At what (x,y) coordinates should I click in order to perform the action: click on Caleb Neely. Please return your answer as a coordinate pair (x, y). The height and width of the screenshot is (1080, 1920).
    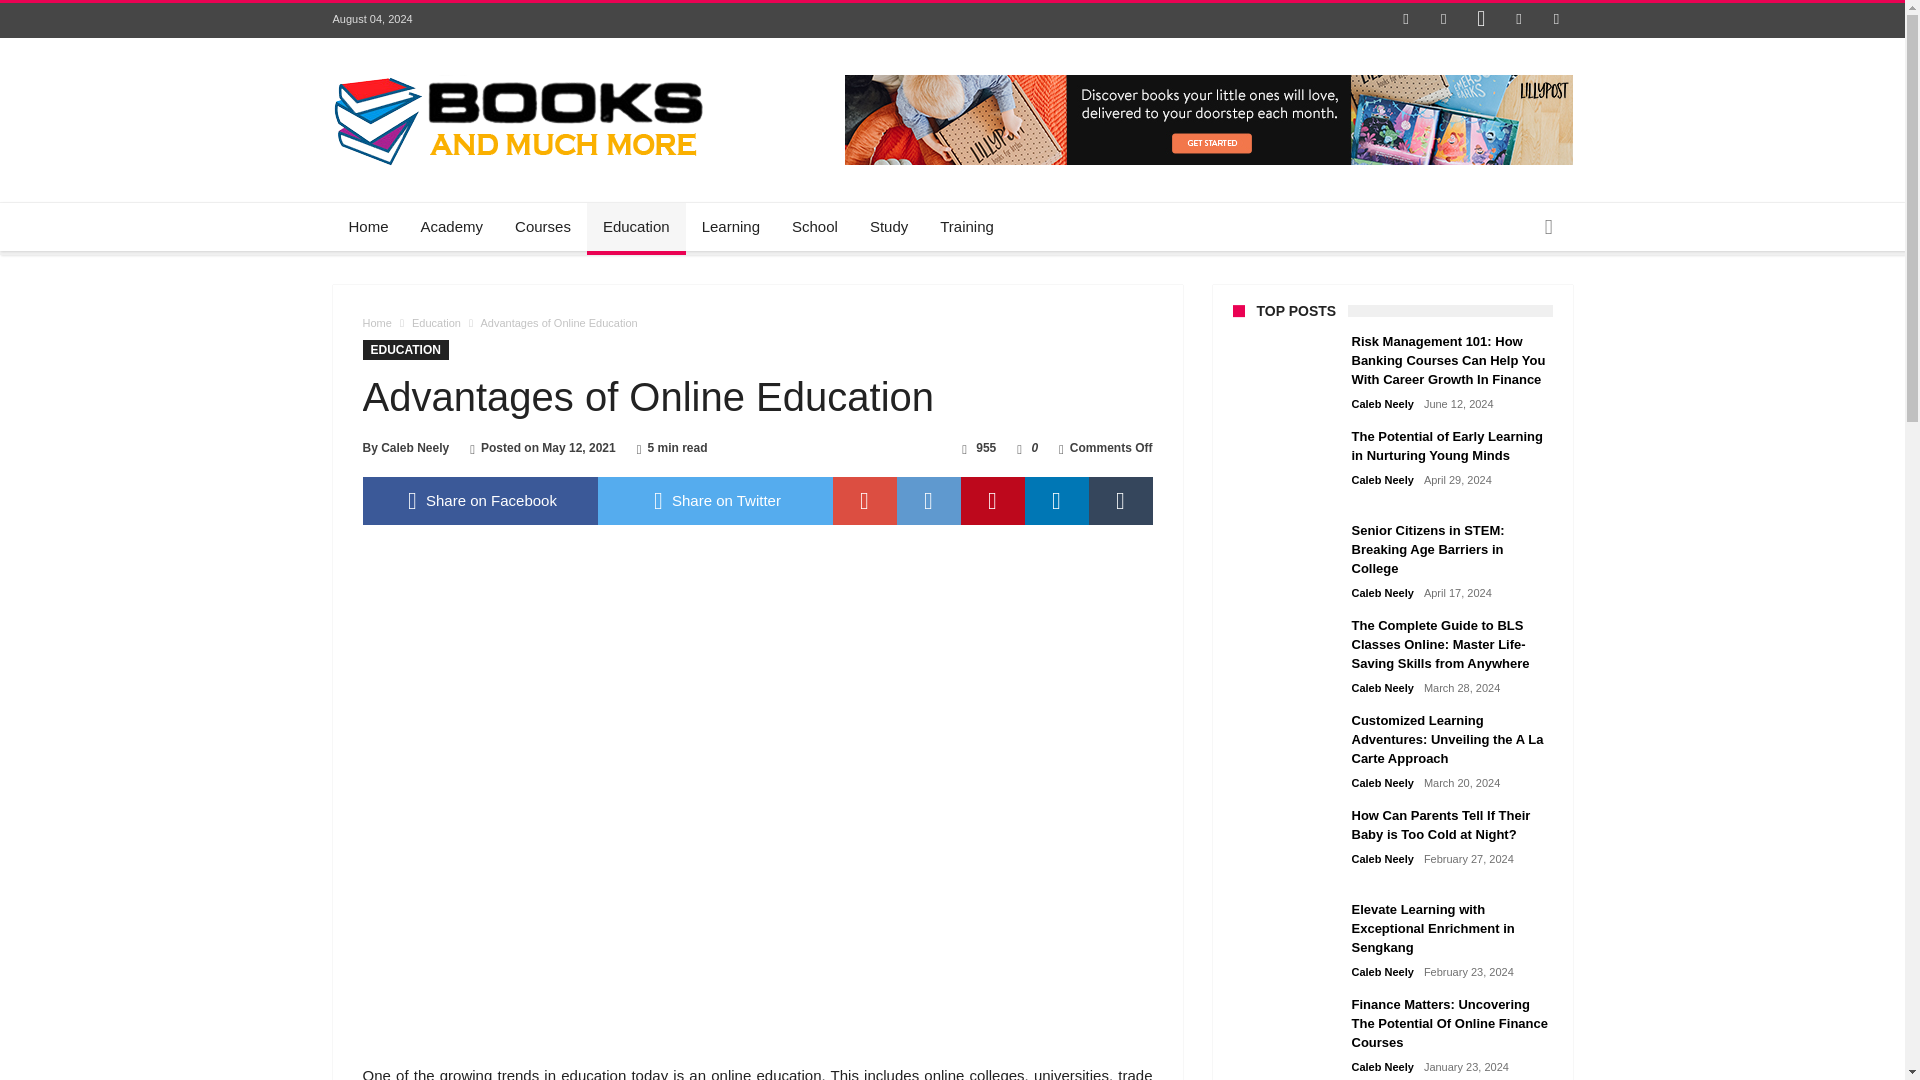
    Looking at the image, I should click on (414, 447).